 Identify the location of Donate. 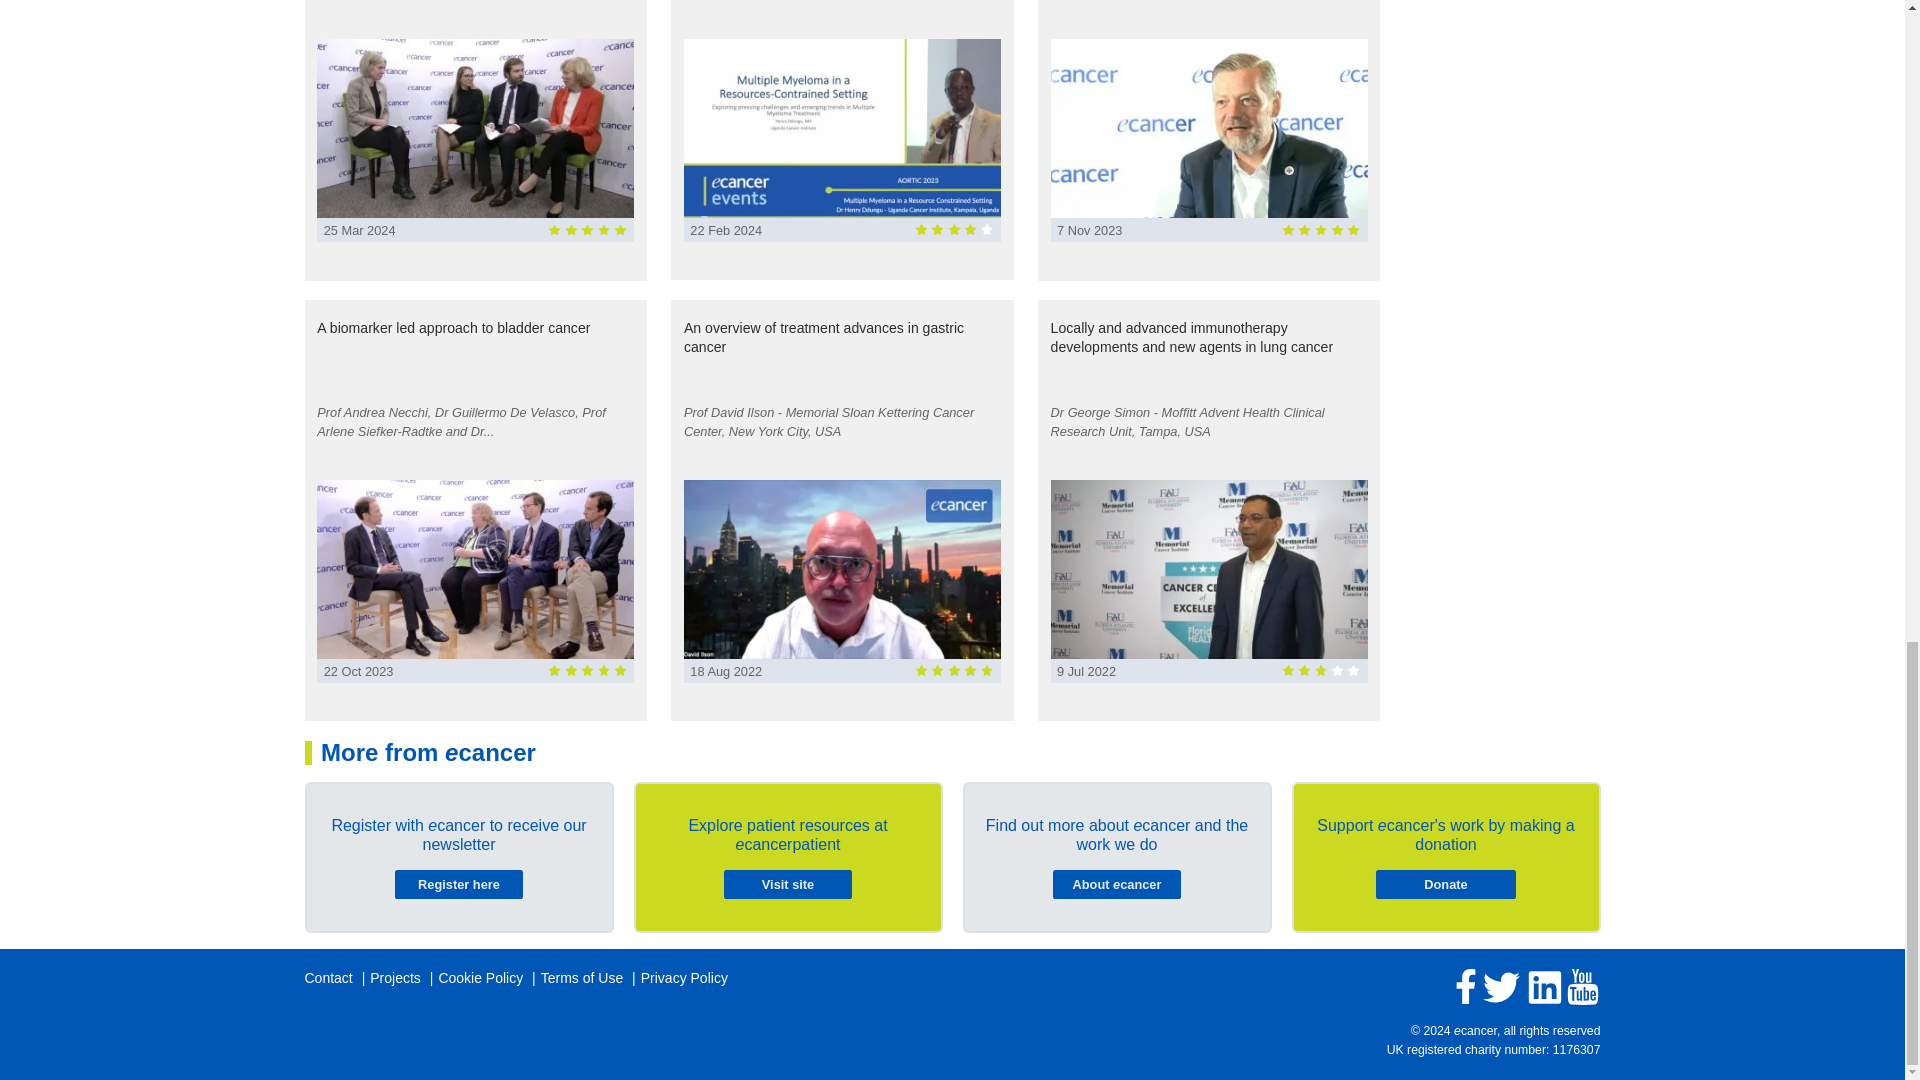
(1445, 884).